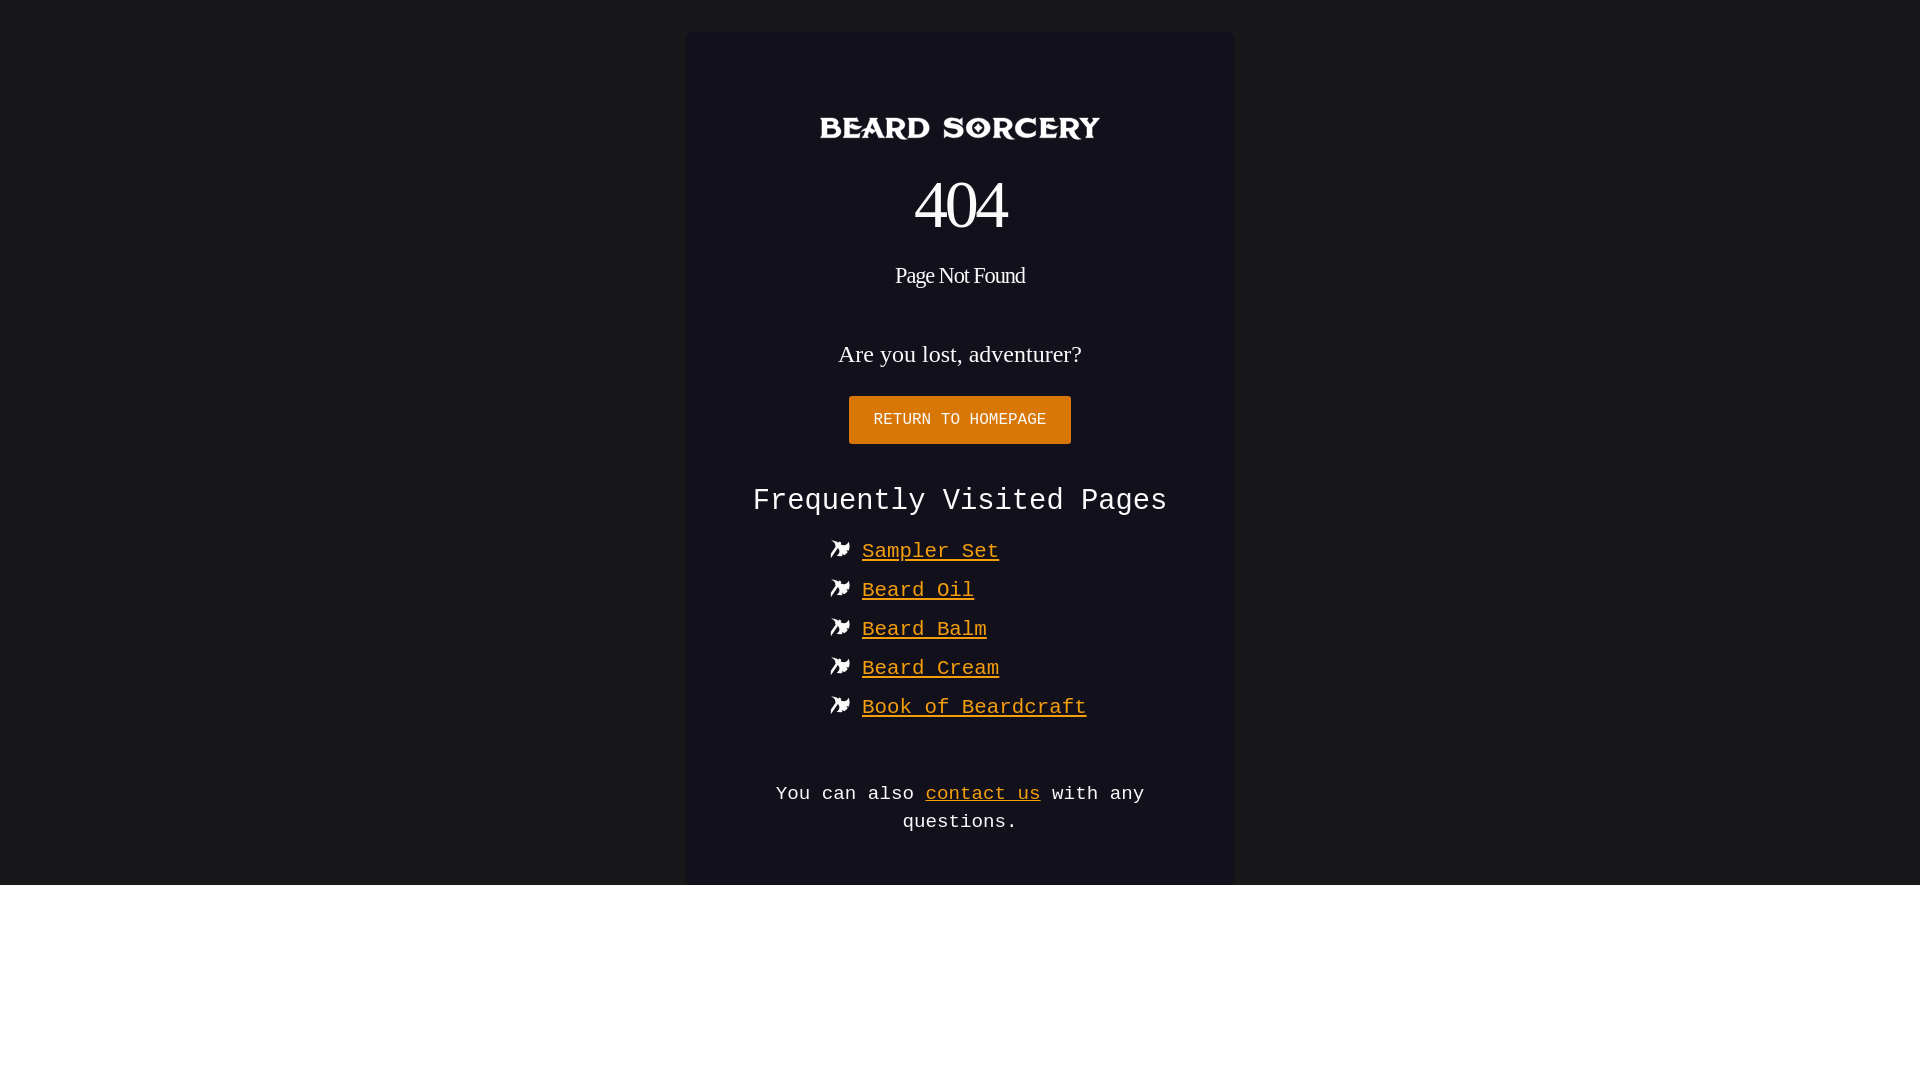 The height and width of the screenshot is (1080, 1920). Describe the element at coordinates (918, 590) in the screenshot. I see `Beard Oil` at that location.